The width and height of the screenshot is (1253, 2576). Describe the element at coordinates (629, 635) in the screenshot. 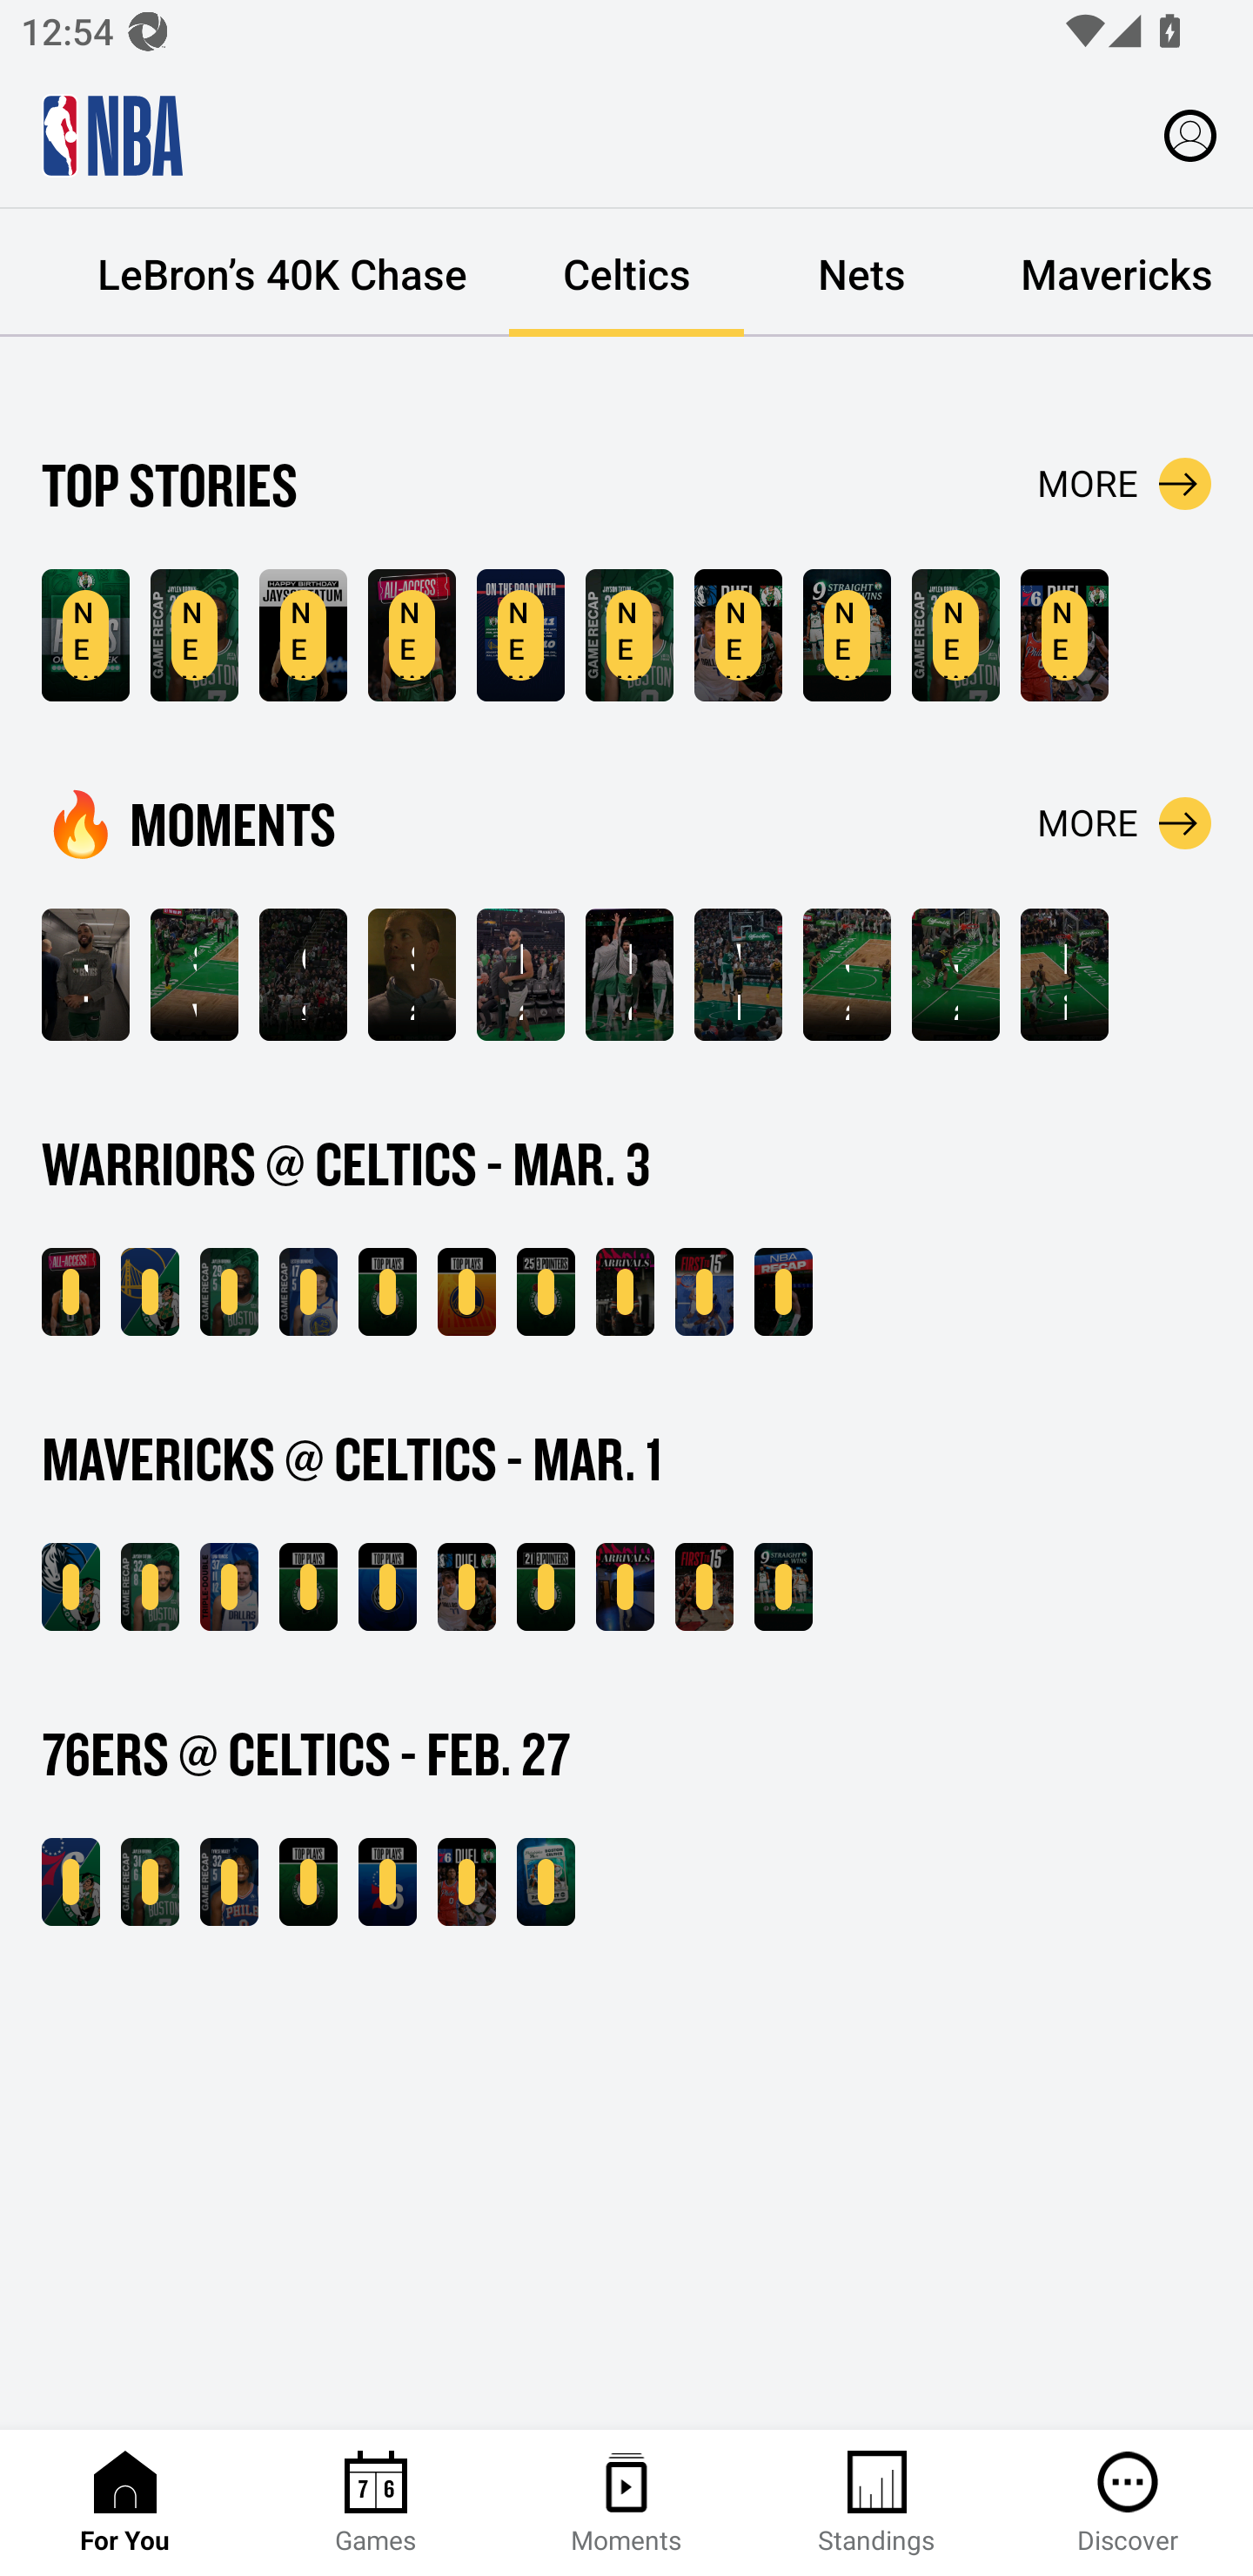

I see `Highlights From Jayson Tatum's 32-Point Game NEW` at that location.